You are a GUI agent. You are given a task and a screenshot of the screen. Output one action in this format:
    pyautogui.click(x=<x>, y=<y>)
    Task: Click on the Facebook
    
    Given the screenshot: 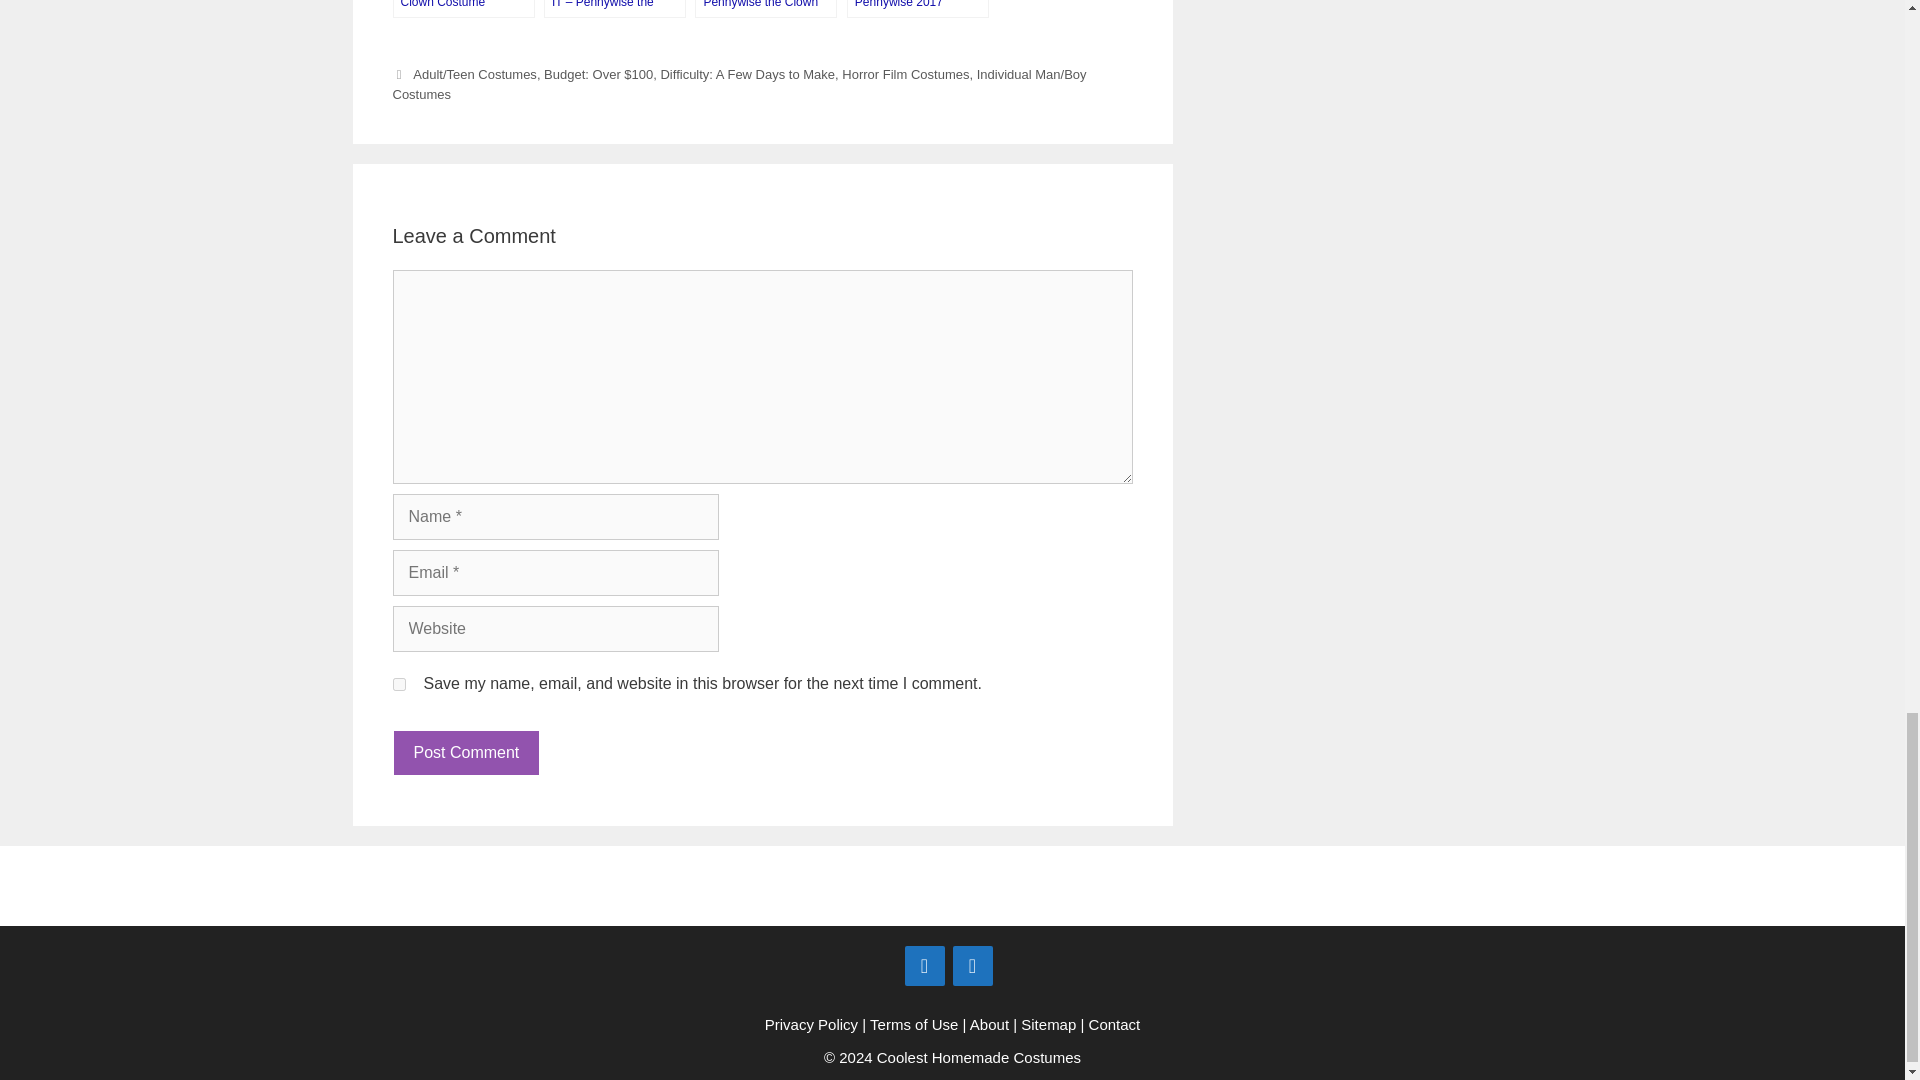 What is the action you would take?
    pyautogui.click(x=924, y=966)
    